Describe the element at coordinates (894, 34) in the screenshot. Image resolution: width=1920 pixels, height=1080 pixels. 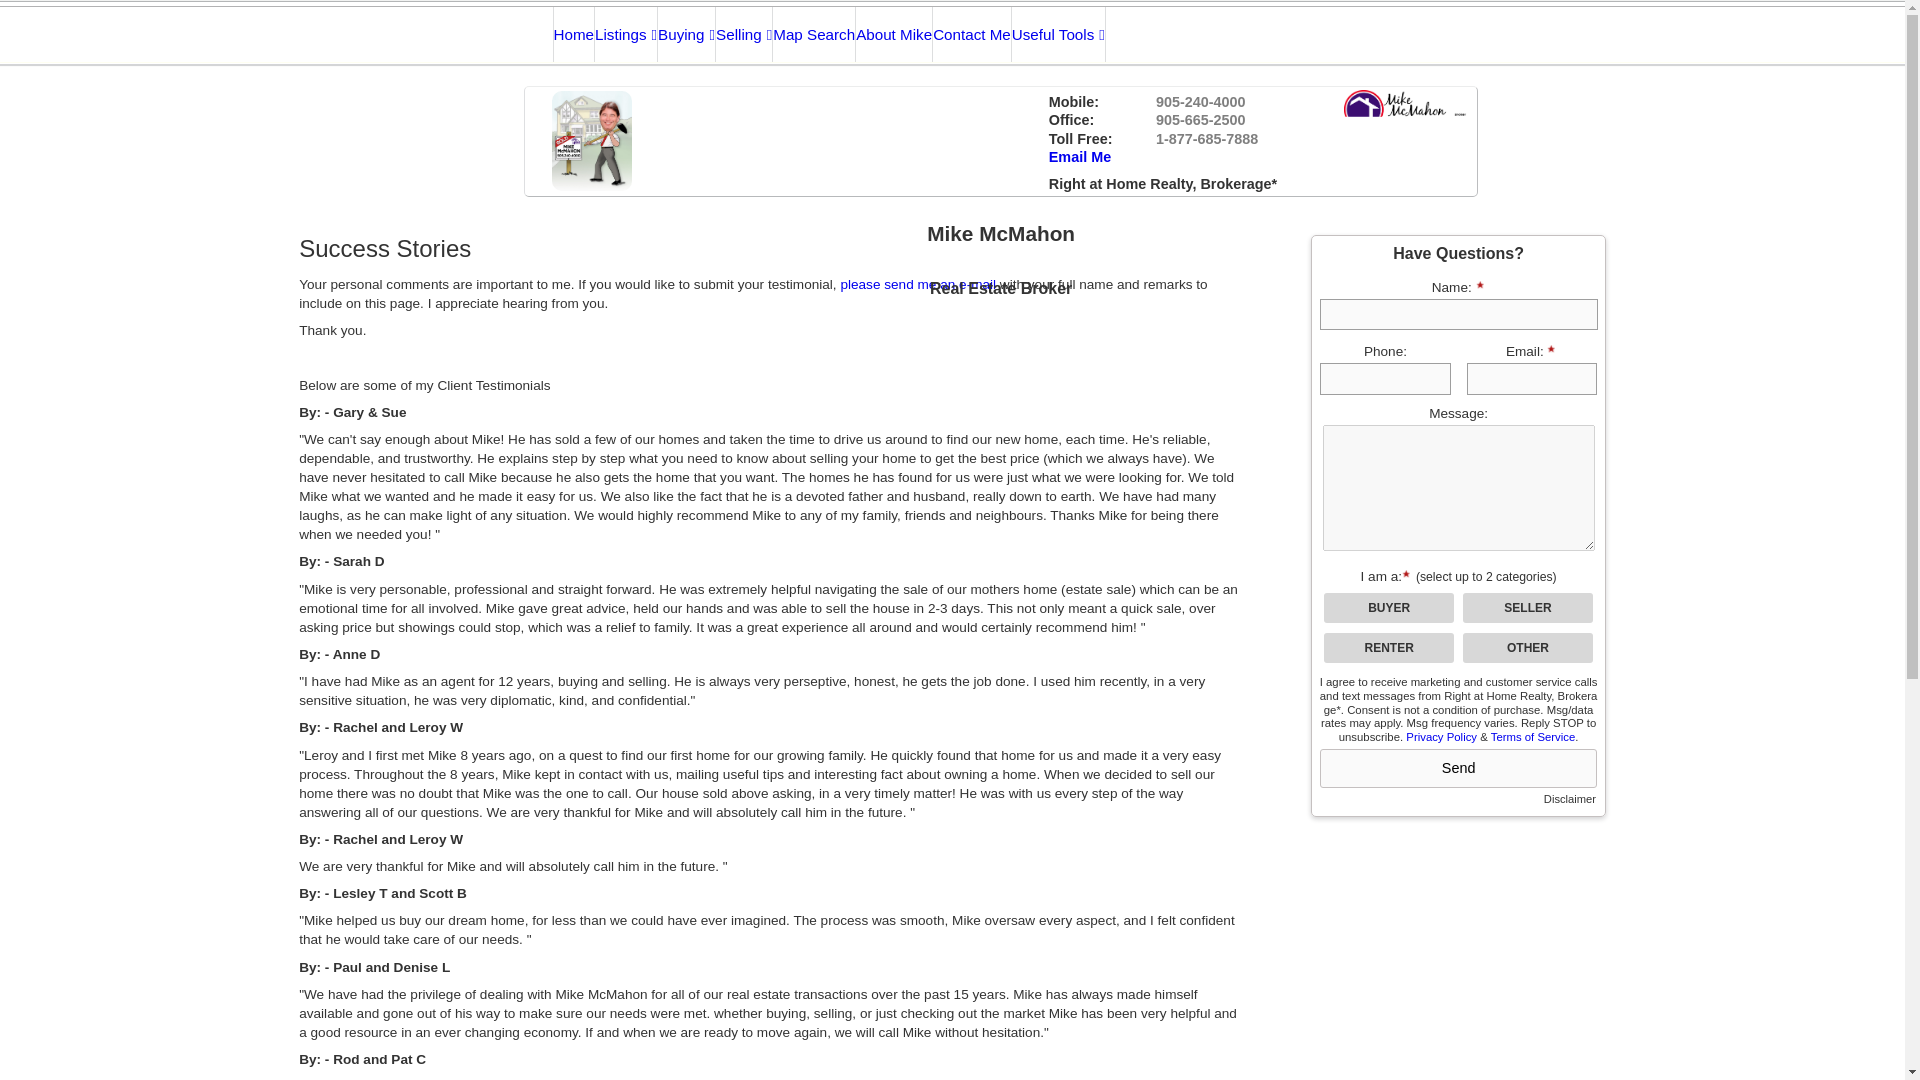
I see `About Mike` at that location.